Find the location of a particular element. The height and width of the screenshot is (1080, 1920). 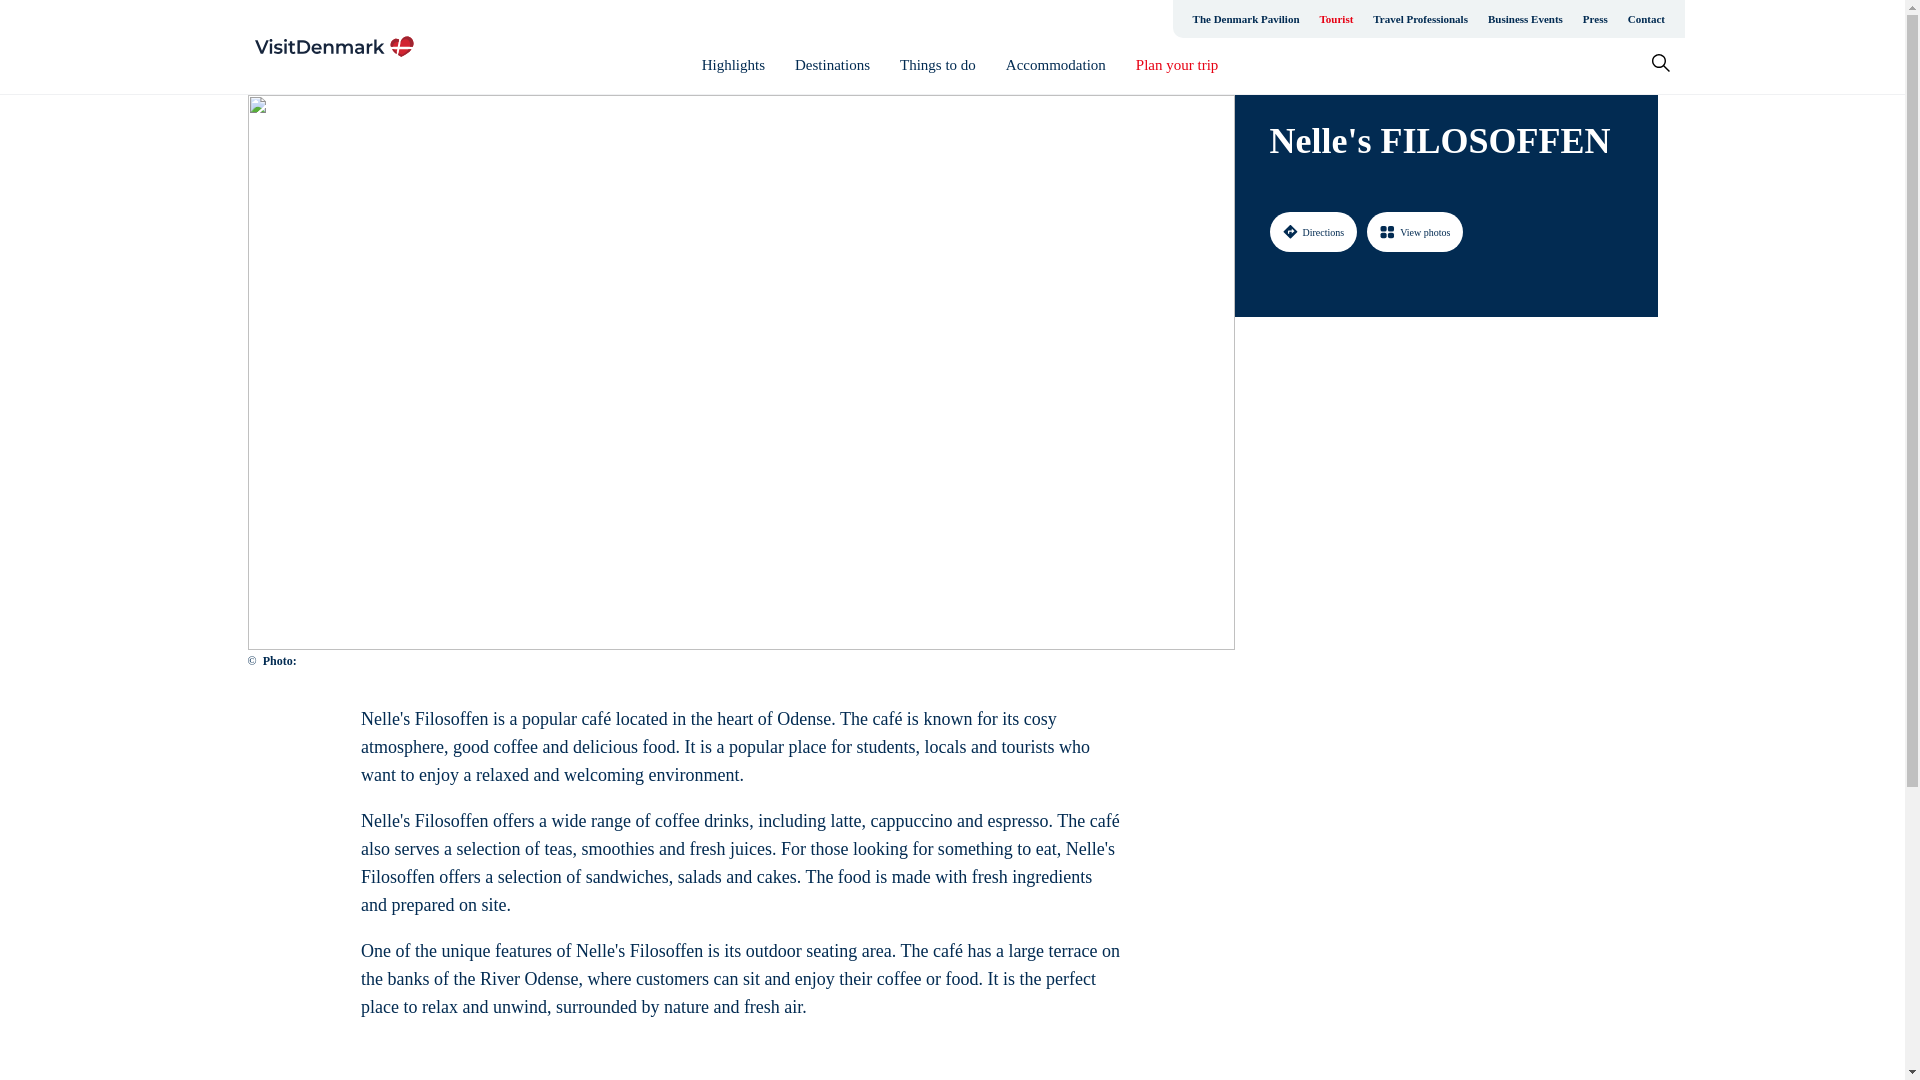

View photos is located at coordinates (1415, 231).